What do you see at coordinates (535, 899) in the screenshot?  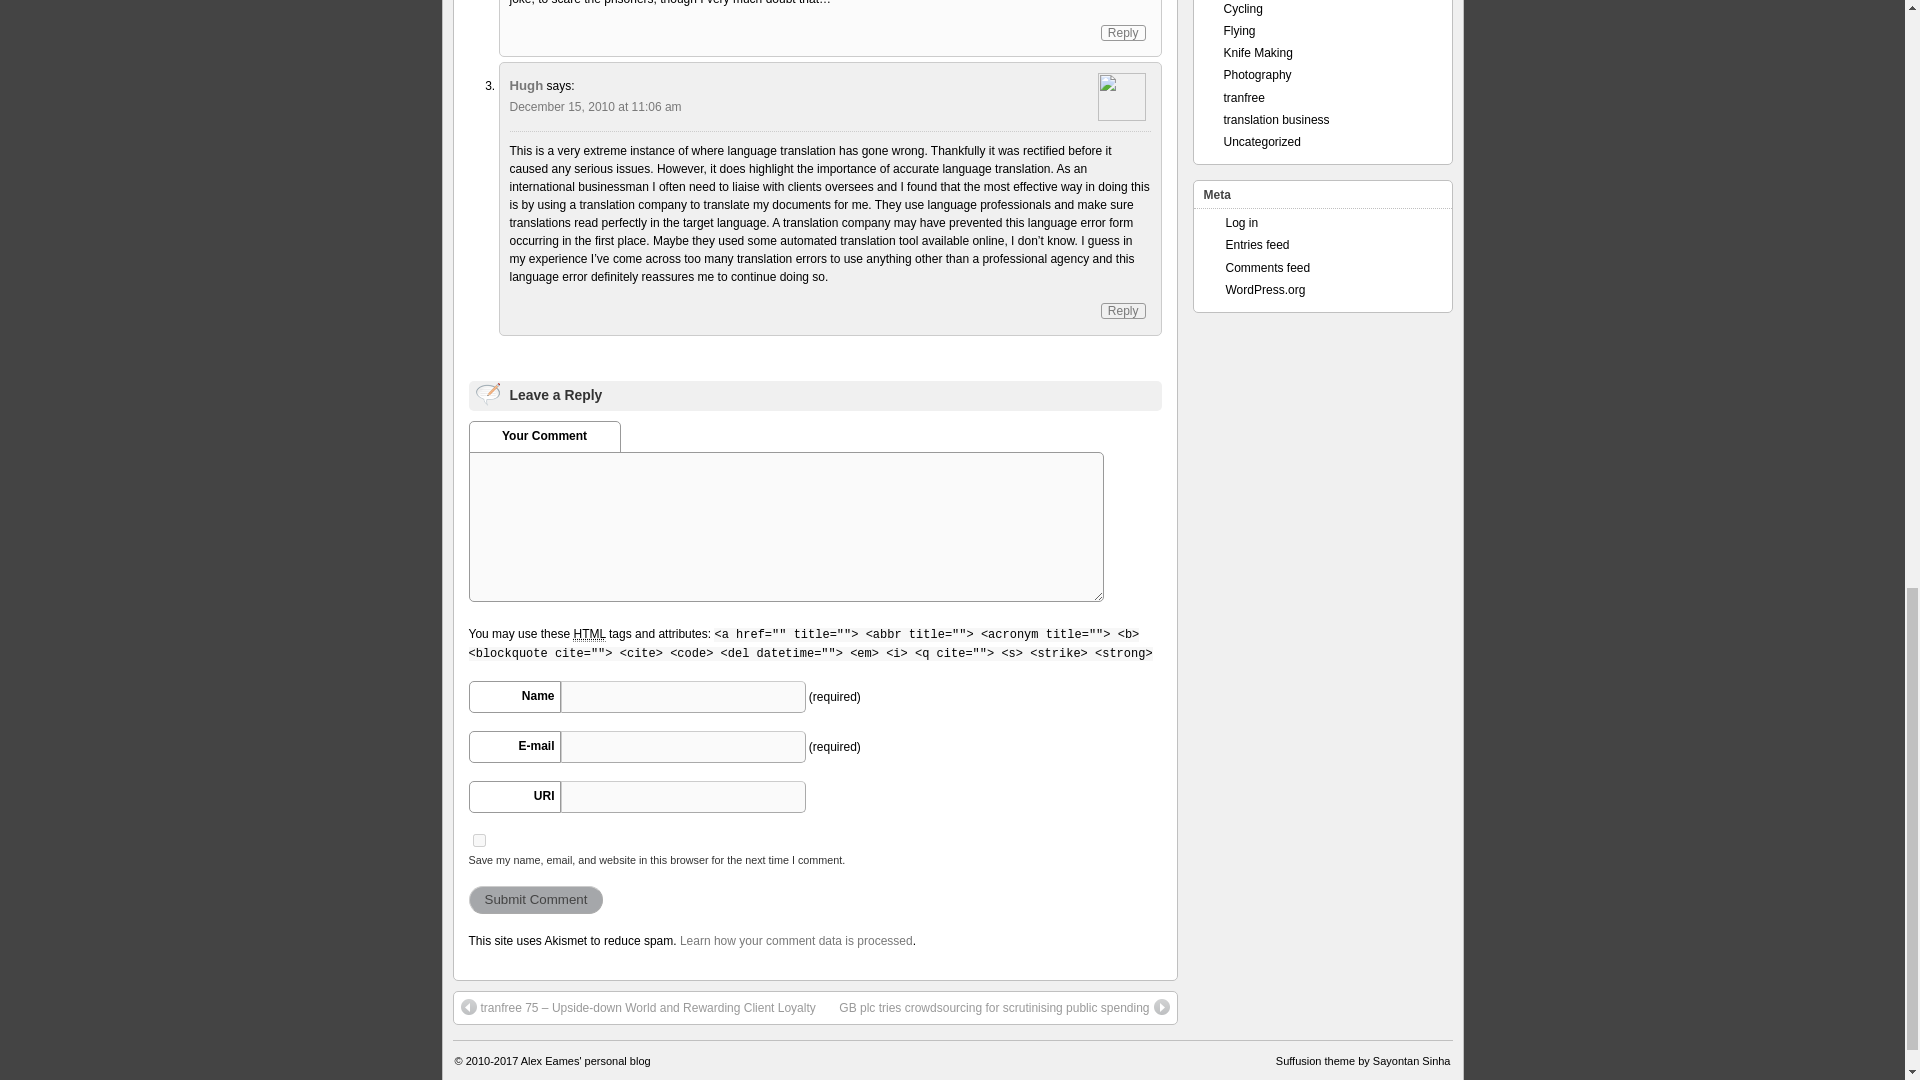 I see `Submit Comment` at bounding box center [535, 899].